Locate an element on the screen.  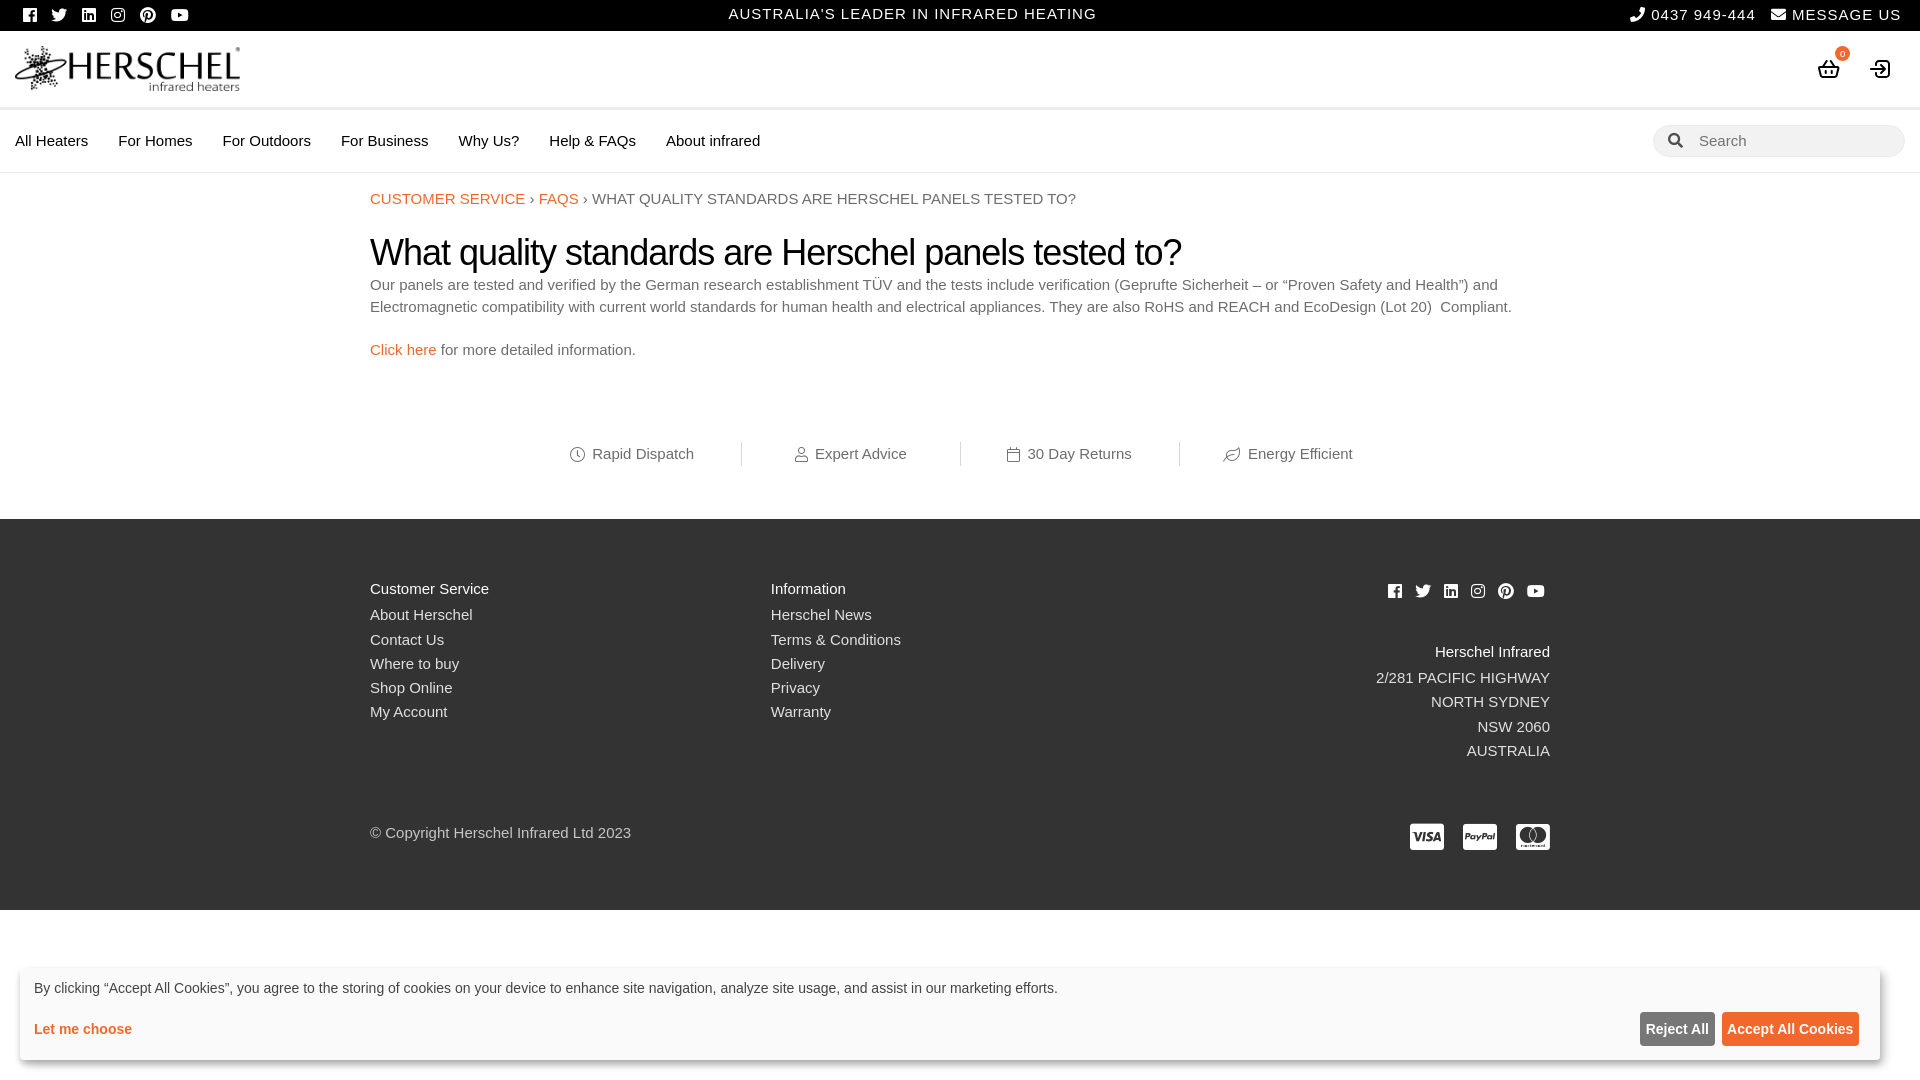
Terms & Conditions is located at coordinates (836, 640).